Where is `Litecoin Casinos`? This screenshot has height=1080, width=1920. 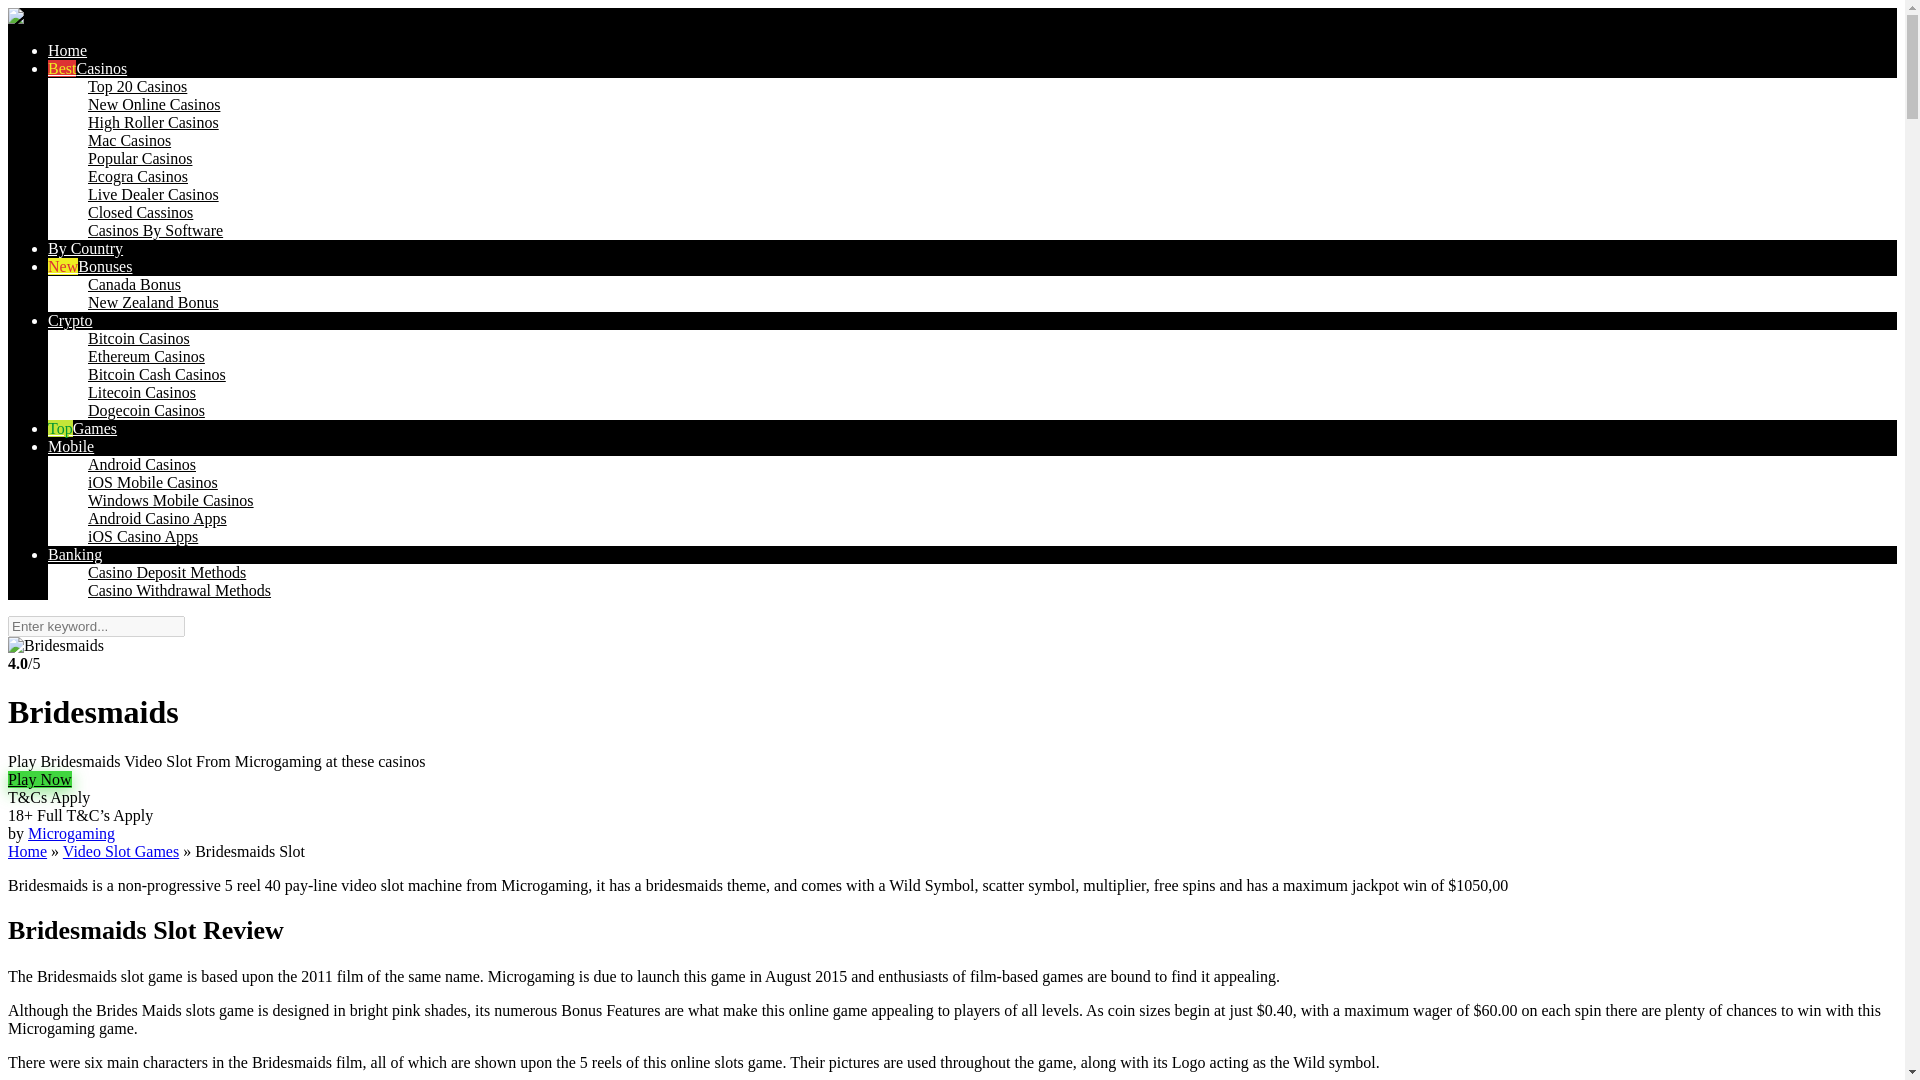 Litecoin Casinos is located at coordinates (142, 392).